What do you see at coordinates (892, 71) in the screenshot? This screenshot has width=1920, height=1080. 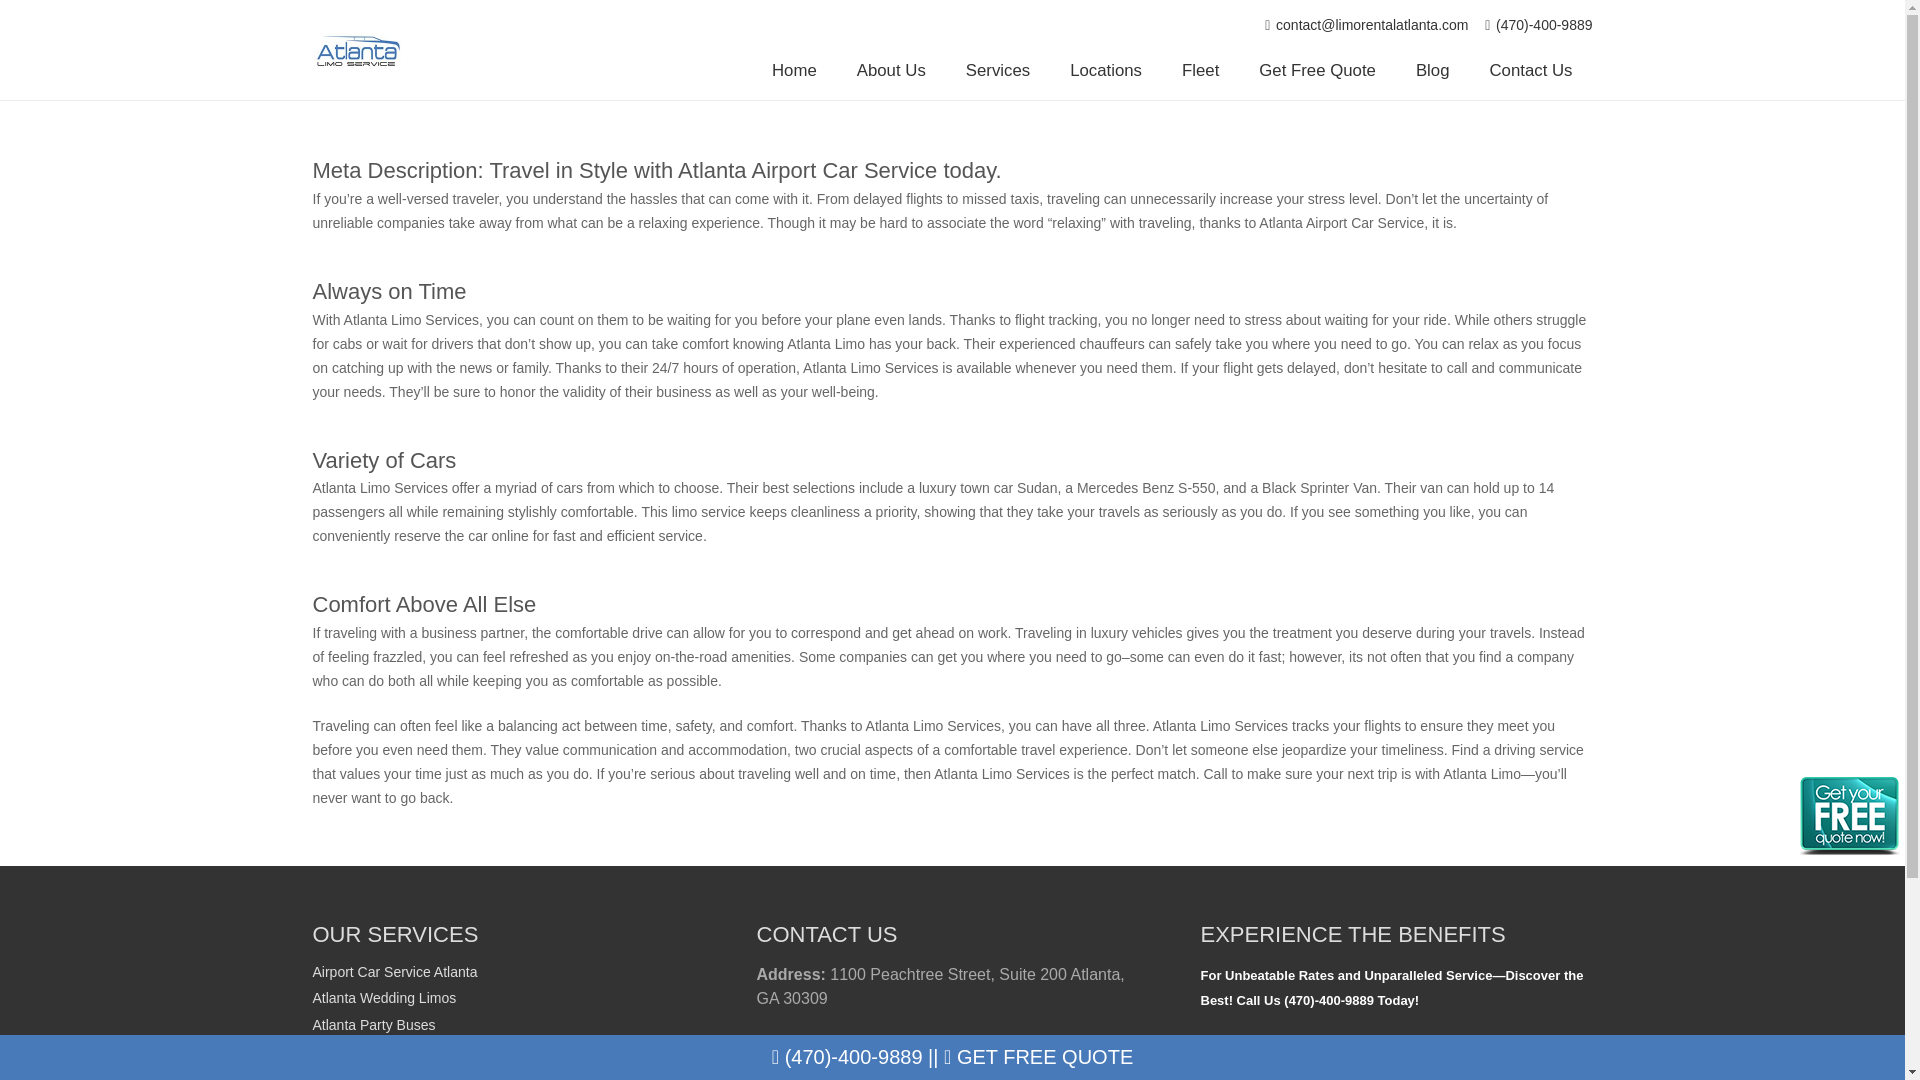 I see `About Us` at bounding box center [892, 71].